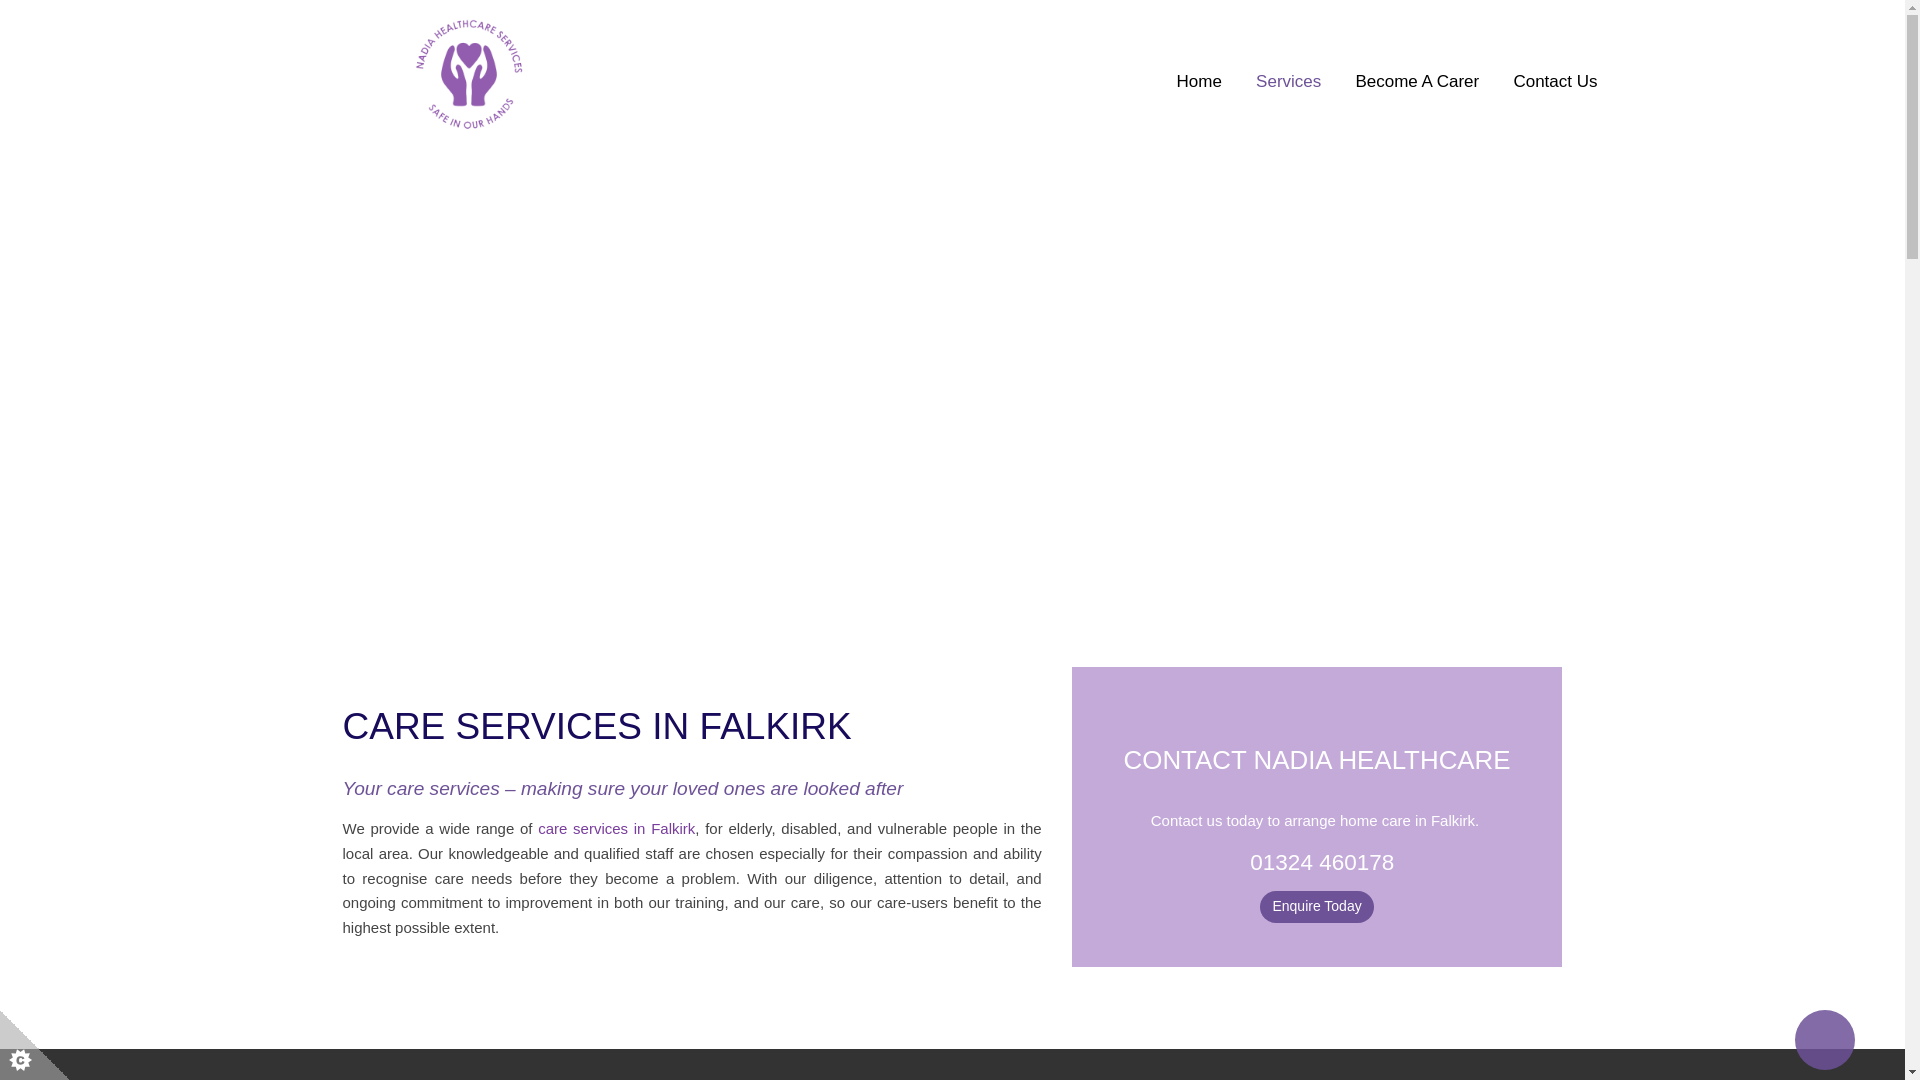  What do you see at coordinates (1554, 82) in the screenshot?
I see `Contact Us` at bounding box center [1554, 82].